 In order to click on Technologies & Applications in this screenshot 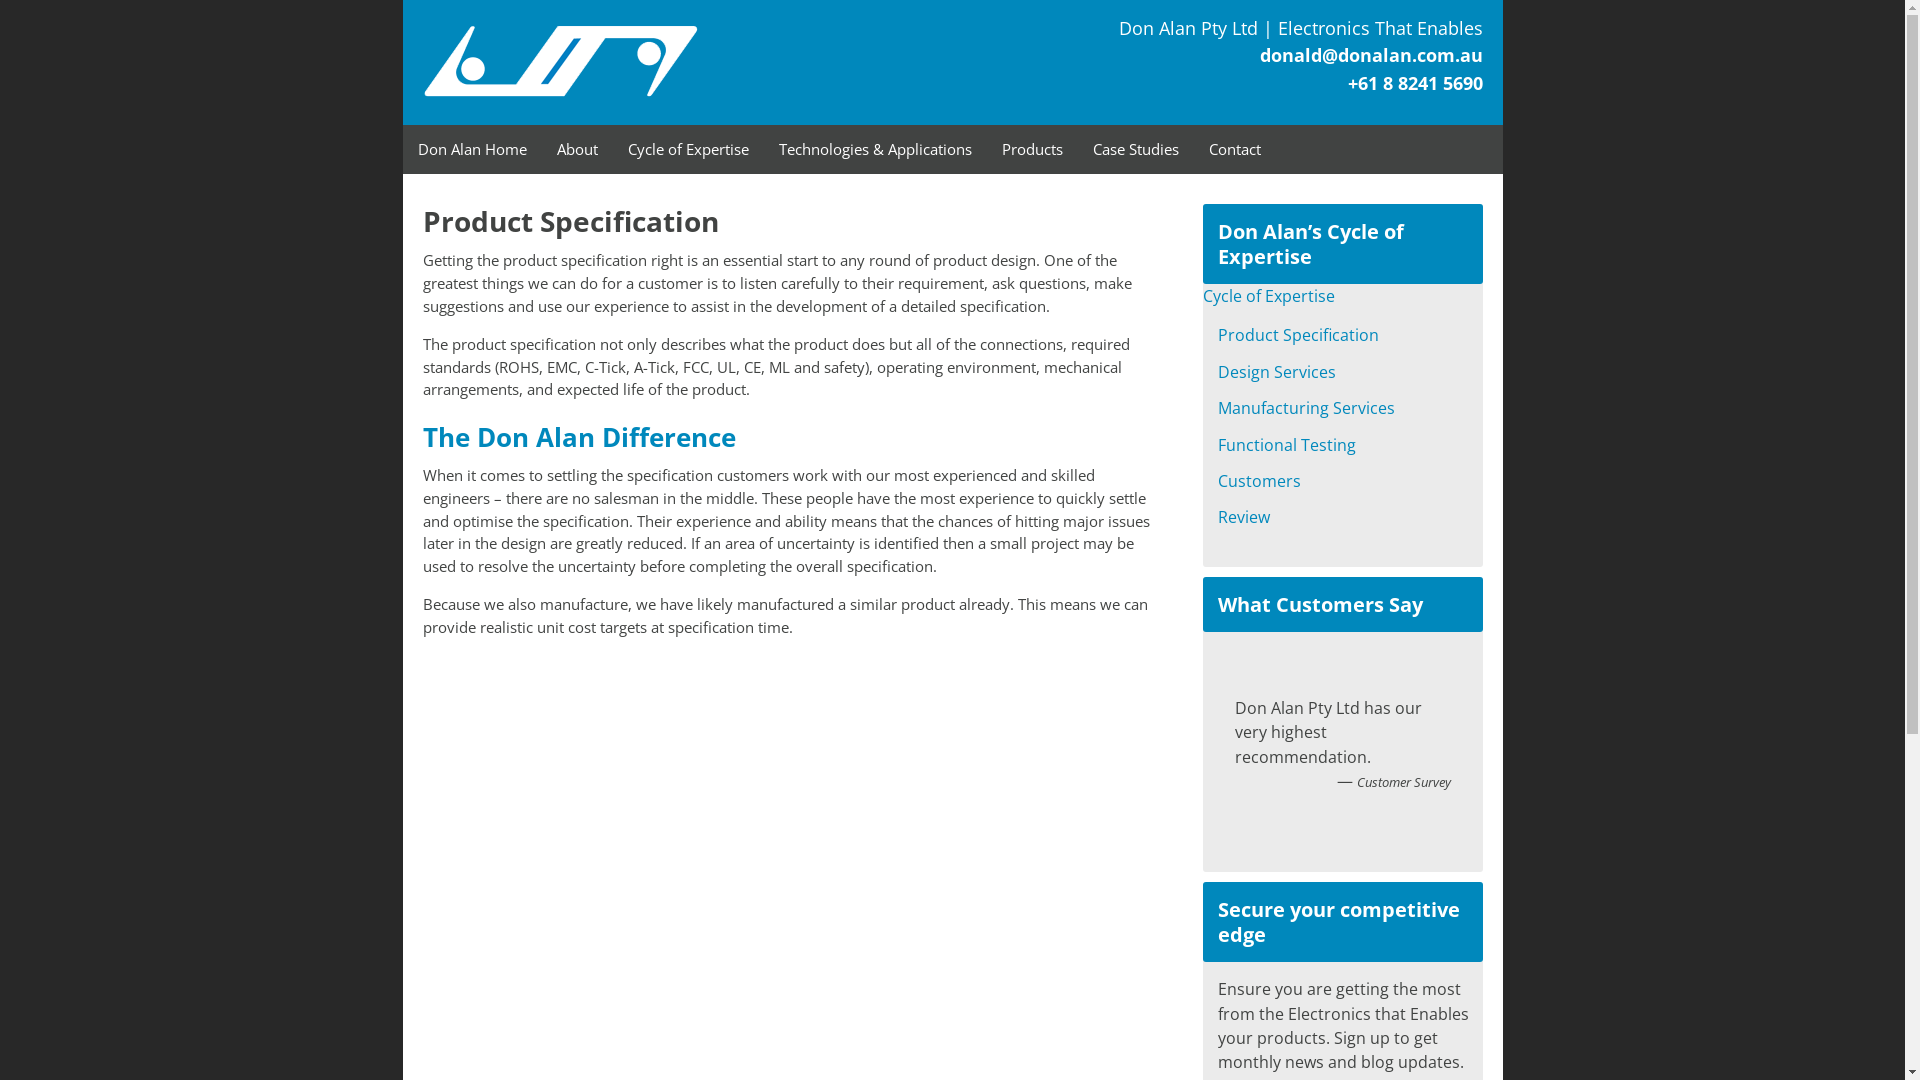, I will do `click(876, 150)`.